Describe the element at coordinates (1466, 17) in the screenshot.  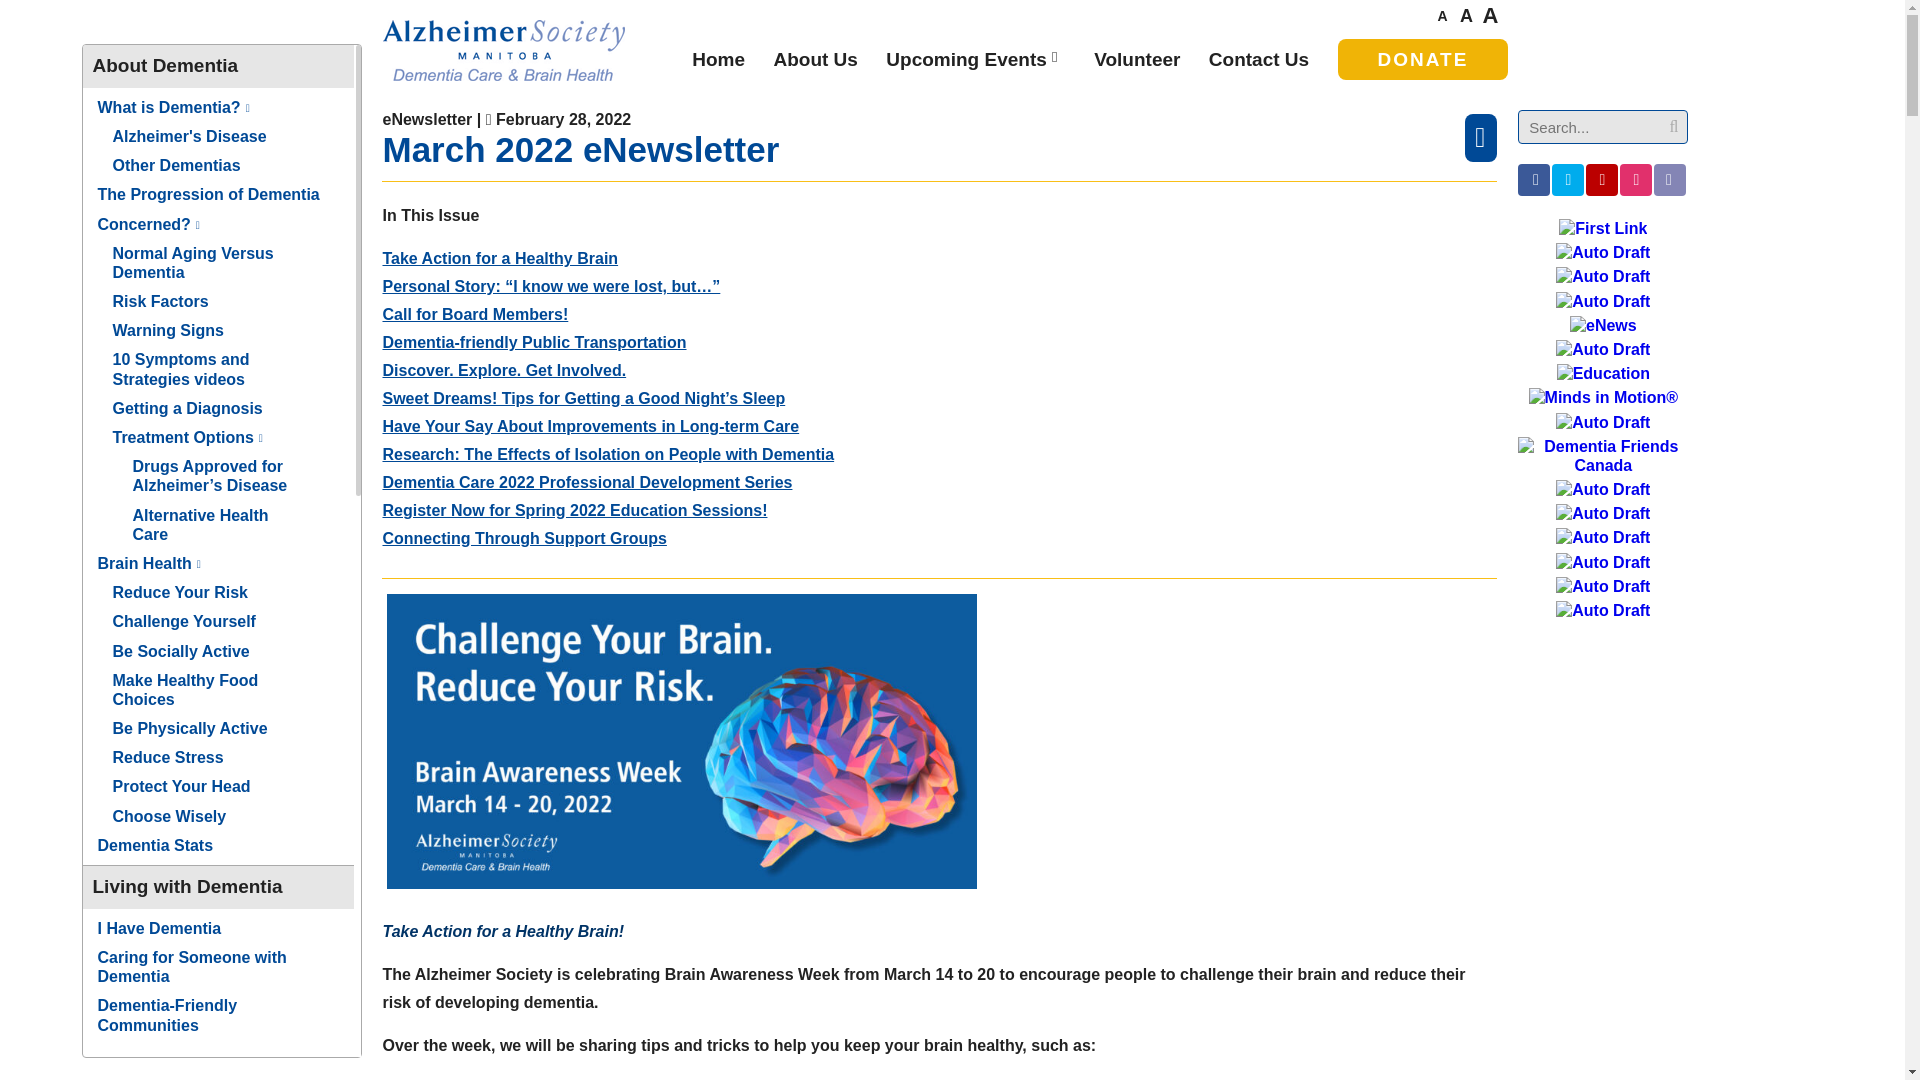
I see `A` at that location.